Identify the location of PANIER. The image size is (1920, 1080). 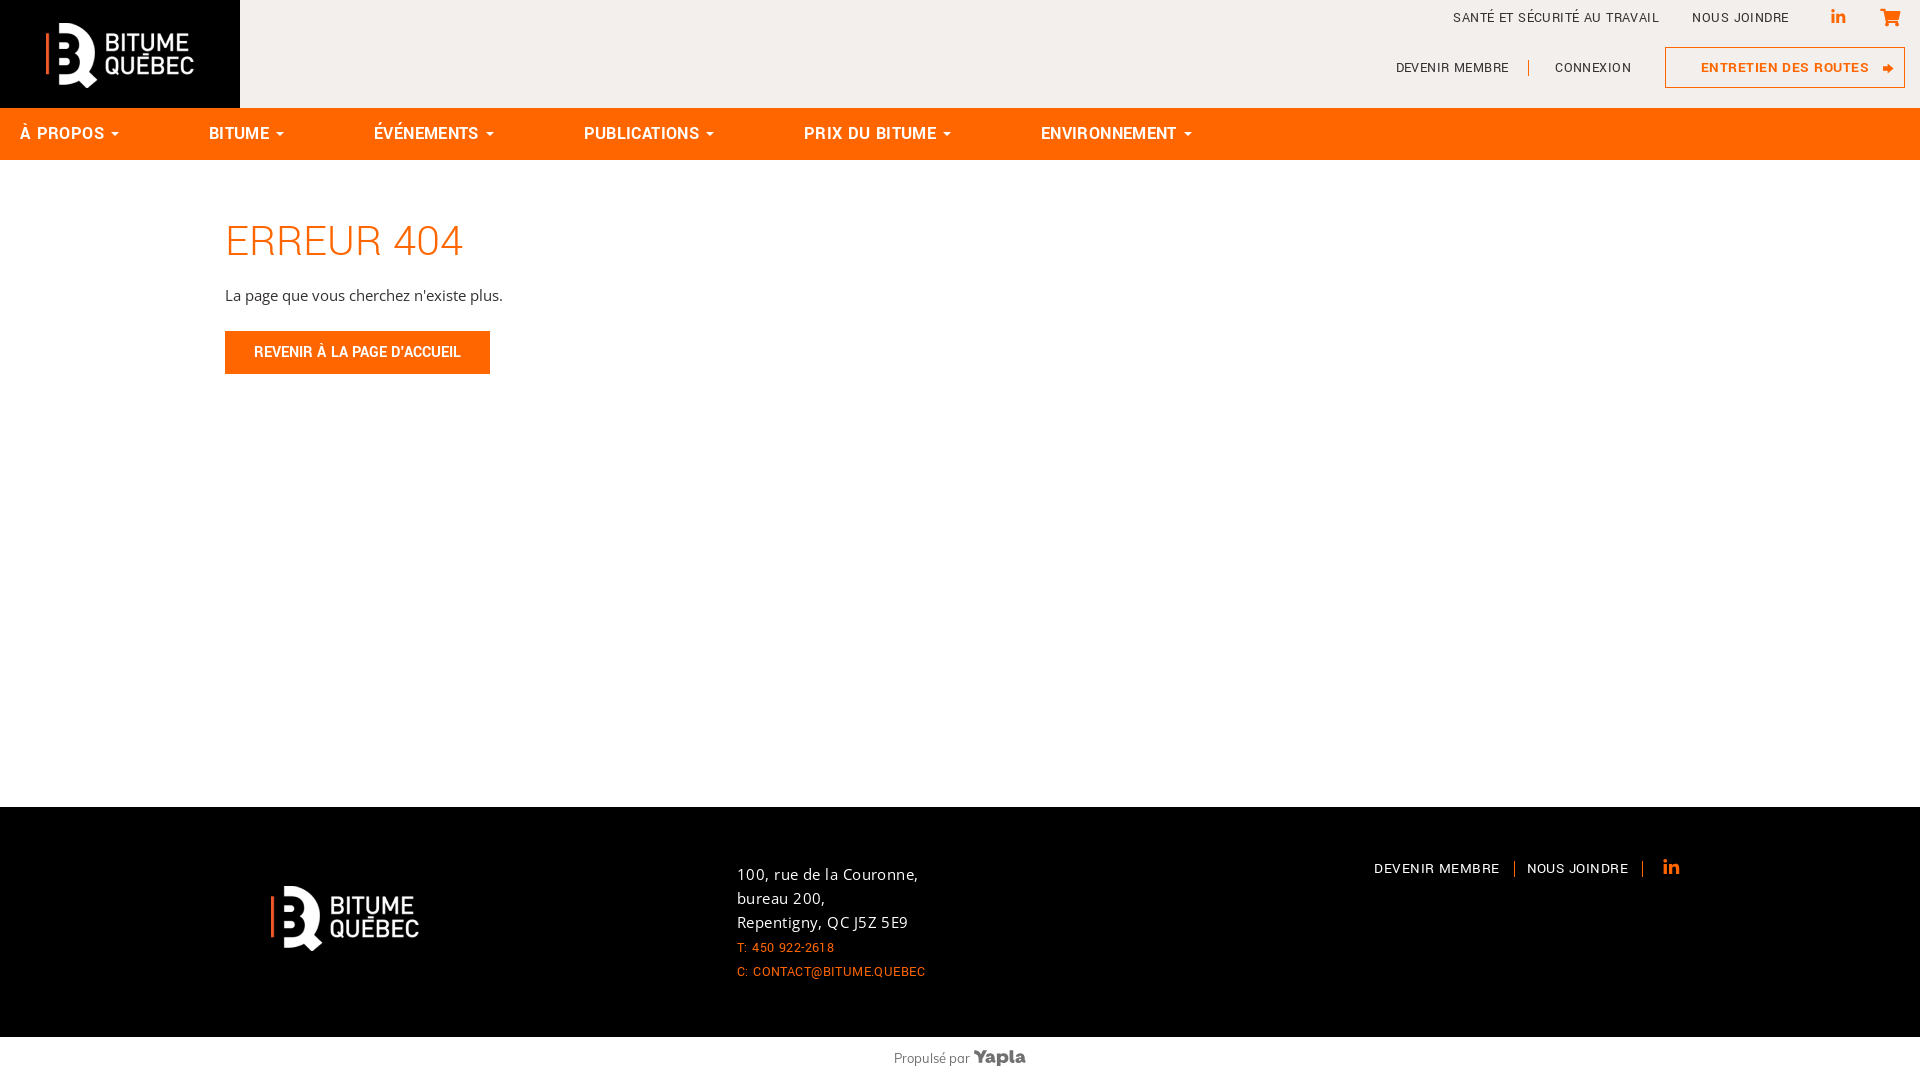
(1890, 20).